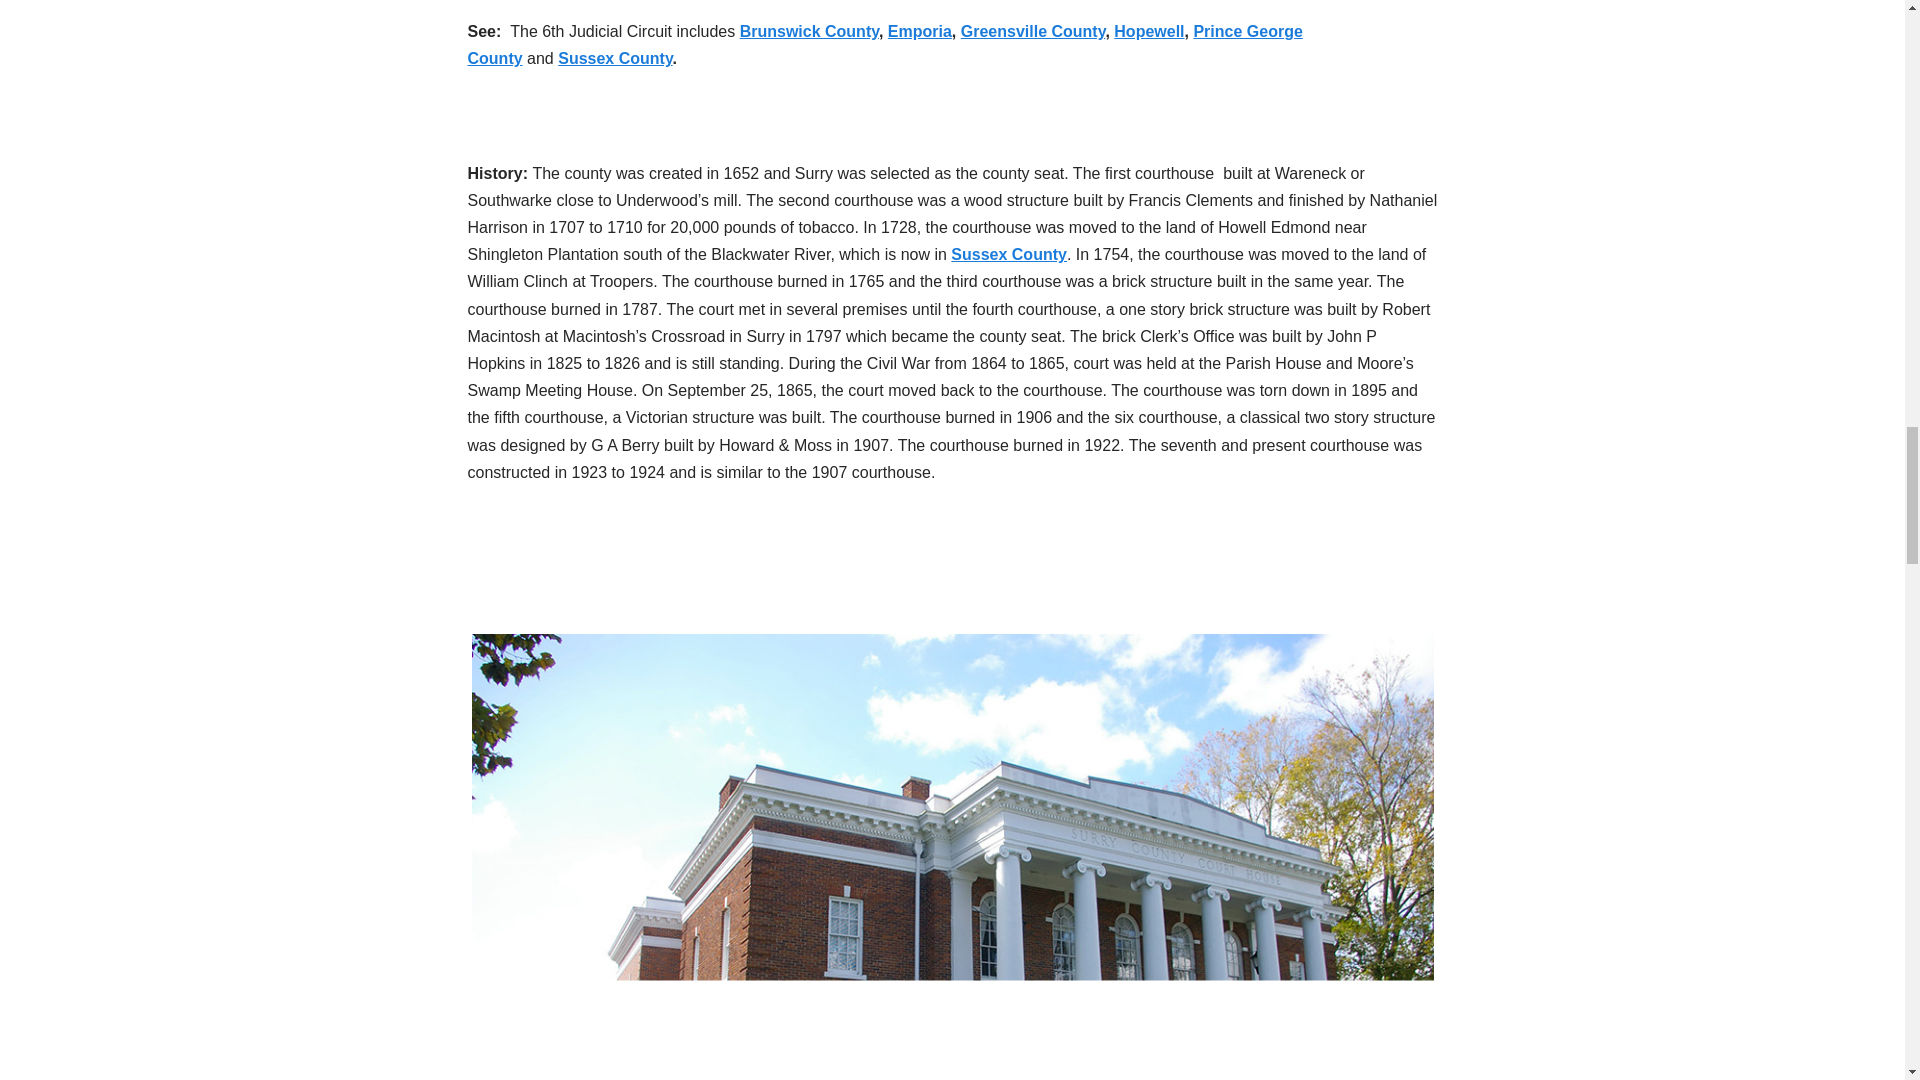 The width and height of the screenshot is (1920, 1080). Describe the element at coordinates (886, 44) in the screenshot. I see `Prince George County` at that location.